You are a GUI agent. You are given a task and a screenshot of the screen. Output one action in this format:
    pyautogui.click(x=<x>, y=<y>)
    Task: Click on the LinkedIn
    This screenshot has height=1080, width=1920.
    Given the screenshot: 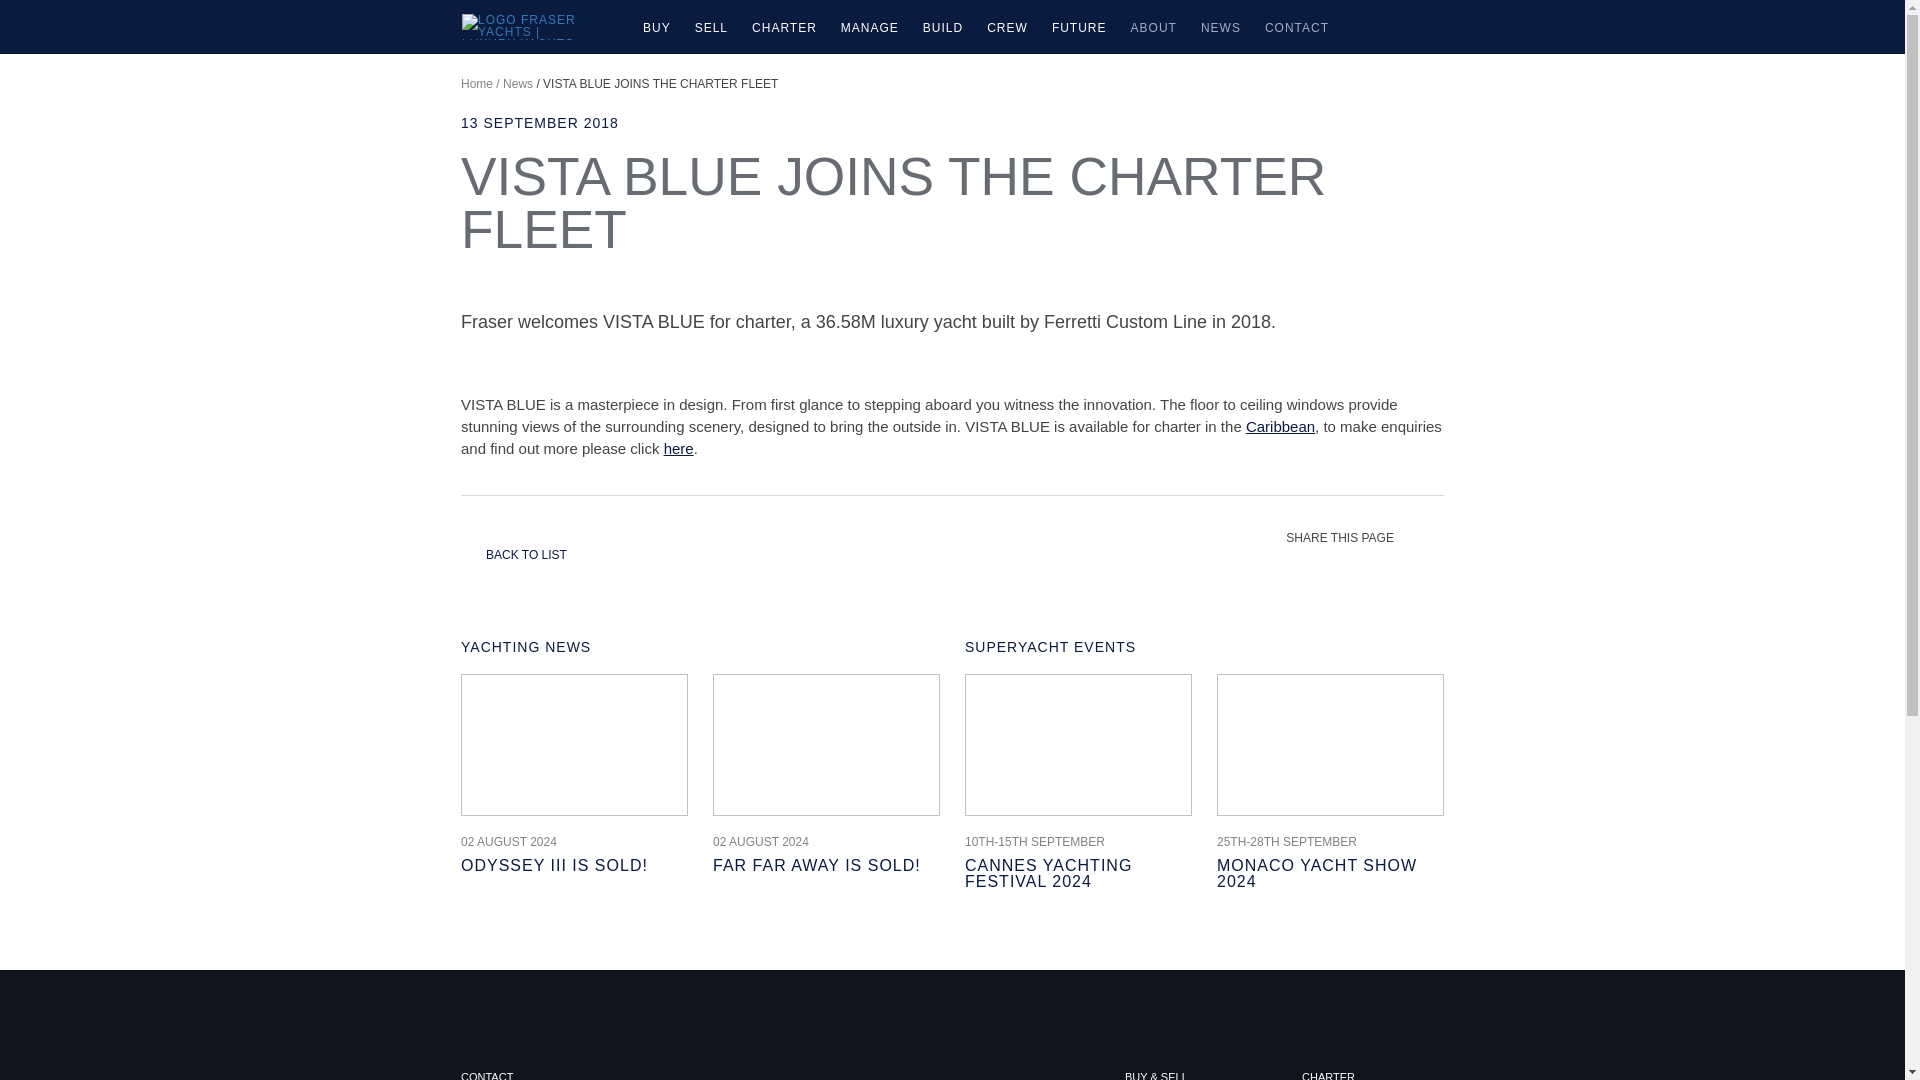 What is the action you would take?
    pyautogui.click(x=1348, y=1006)
    